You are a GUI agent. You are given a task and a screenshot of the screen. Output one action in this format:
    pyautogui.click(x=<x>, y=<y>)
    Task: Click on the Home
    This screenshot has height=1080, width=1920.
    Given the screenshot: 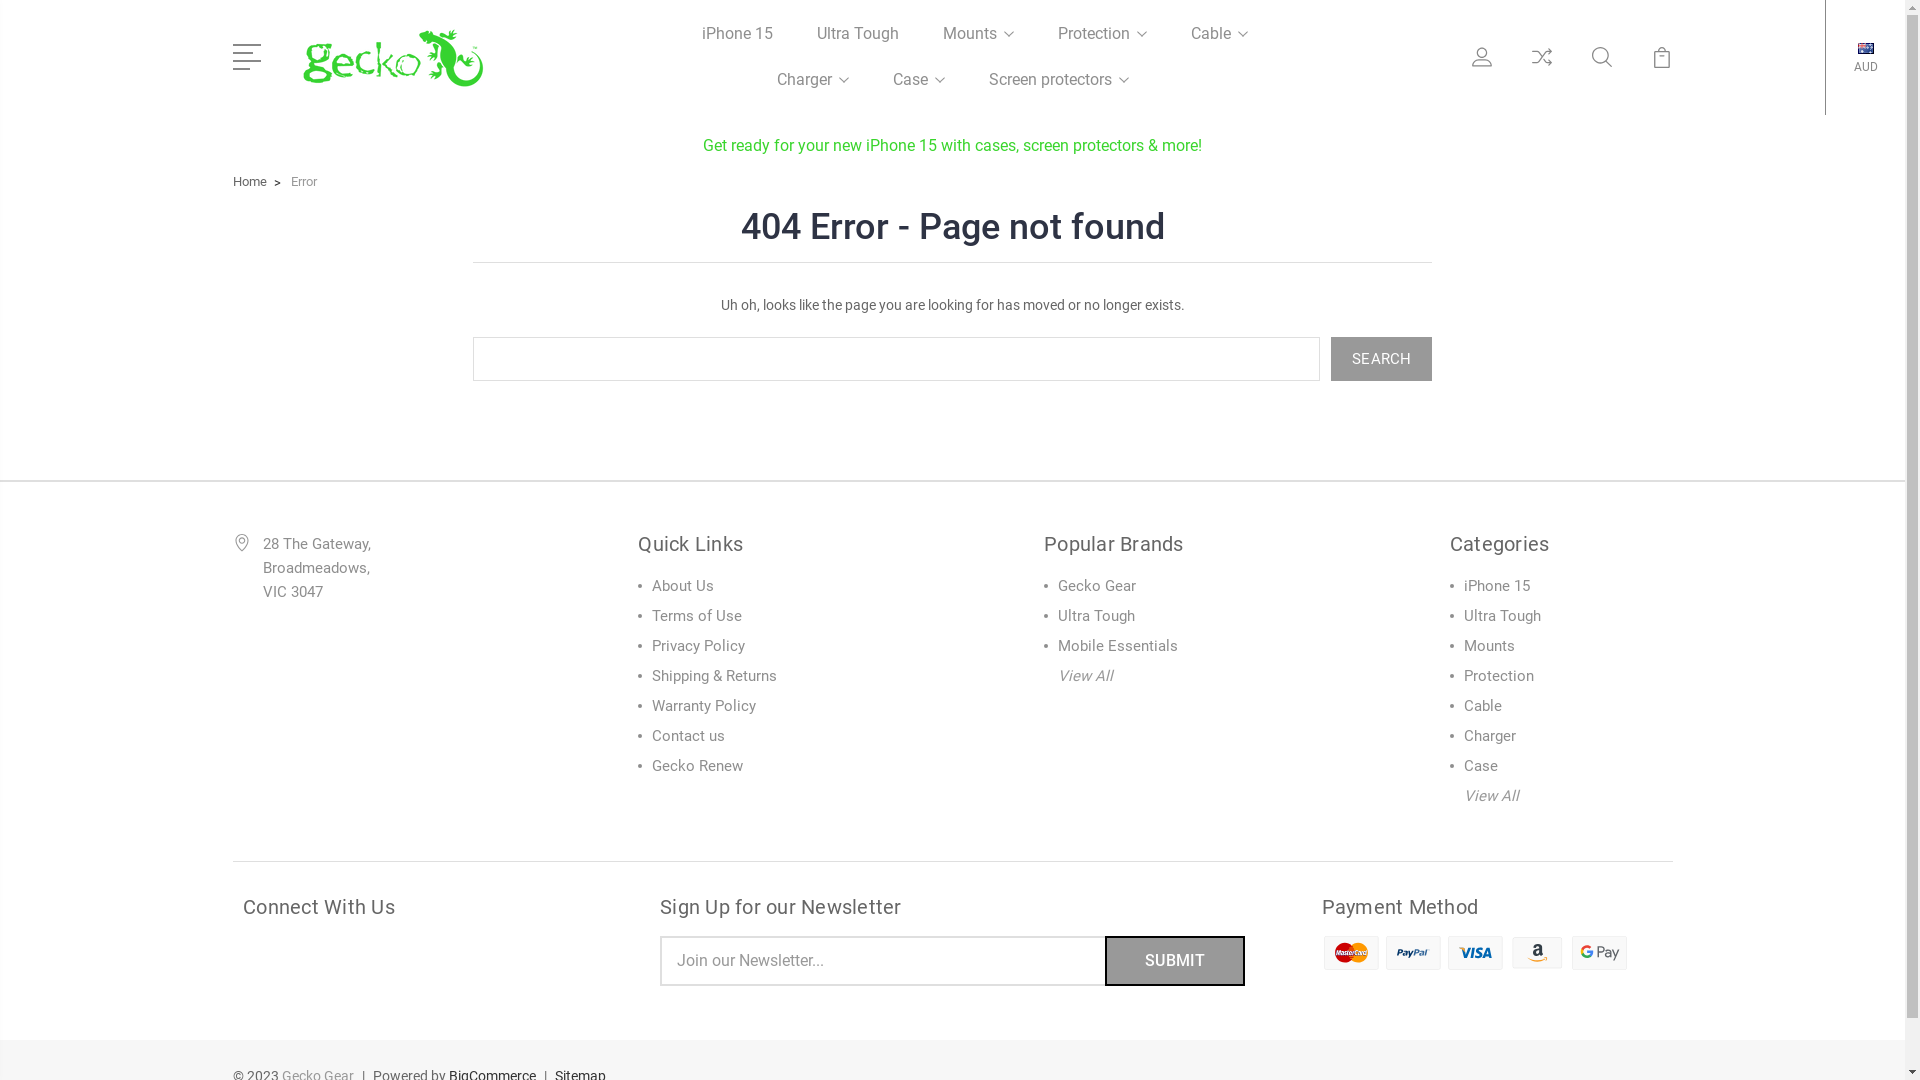 What is the action you would take?
    pyautogui.click(x=249, y=182)
    